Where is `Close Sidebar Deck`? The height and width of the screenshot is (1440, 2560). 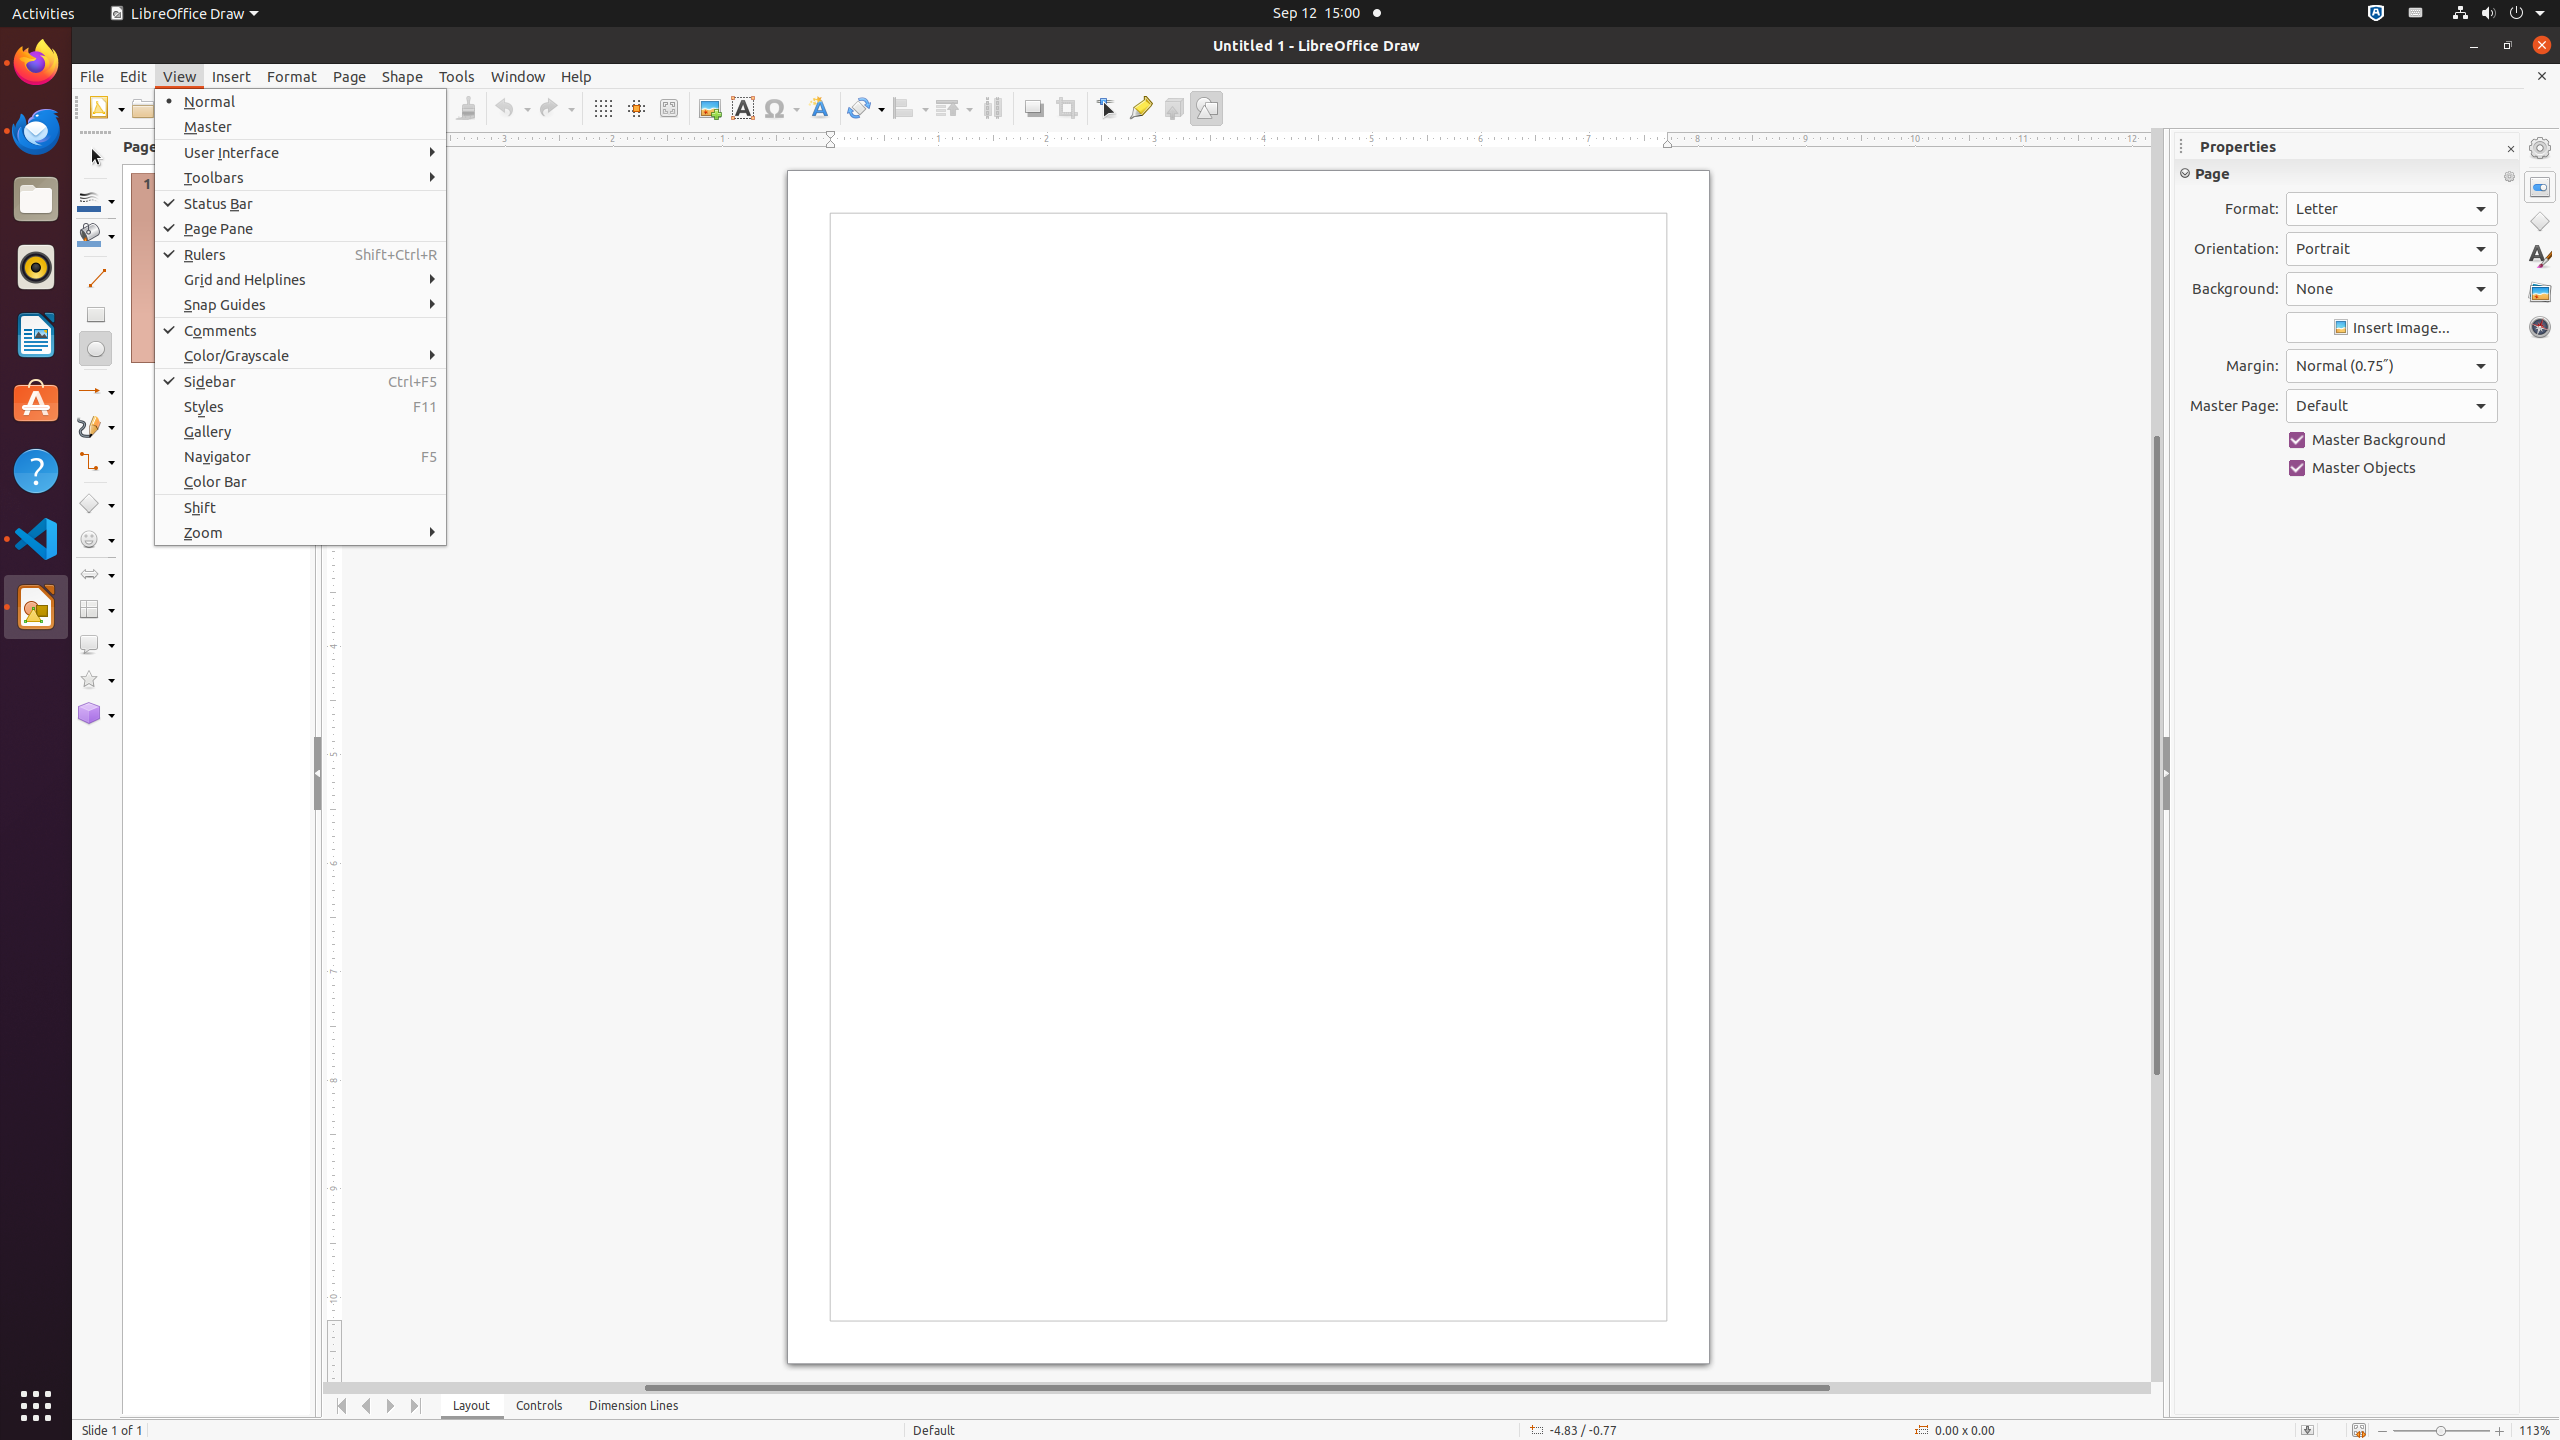
Close Sidebar Deck is located at coordinates (2510, 150).